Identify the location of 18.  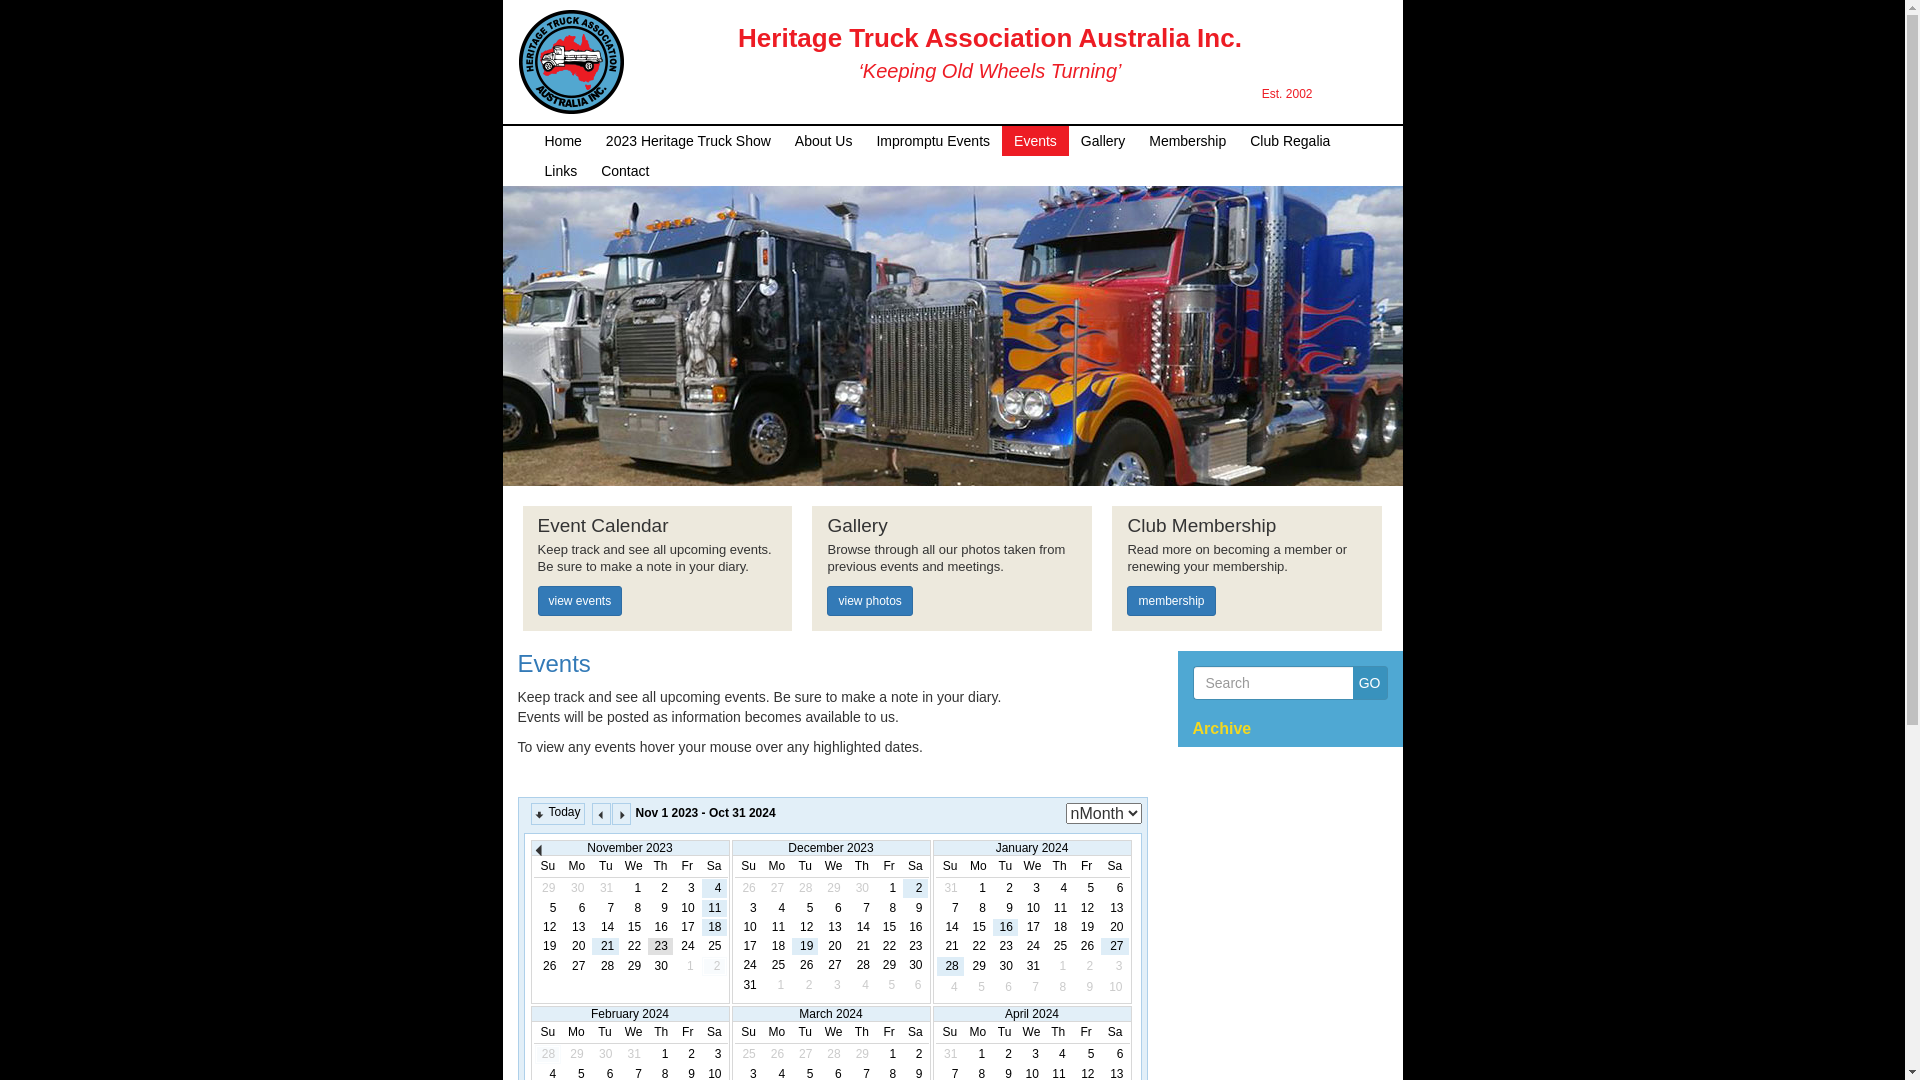
(777, 946).